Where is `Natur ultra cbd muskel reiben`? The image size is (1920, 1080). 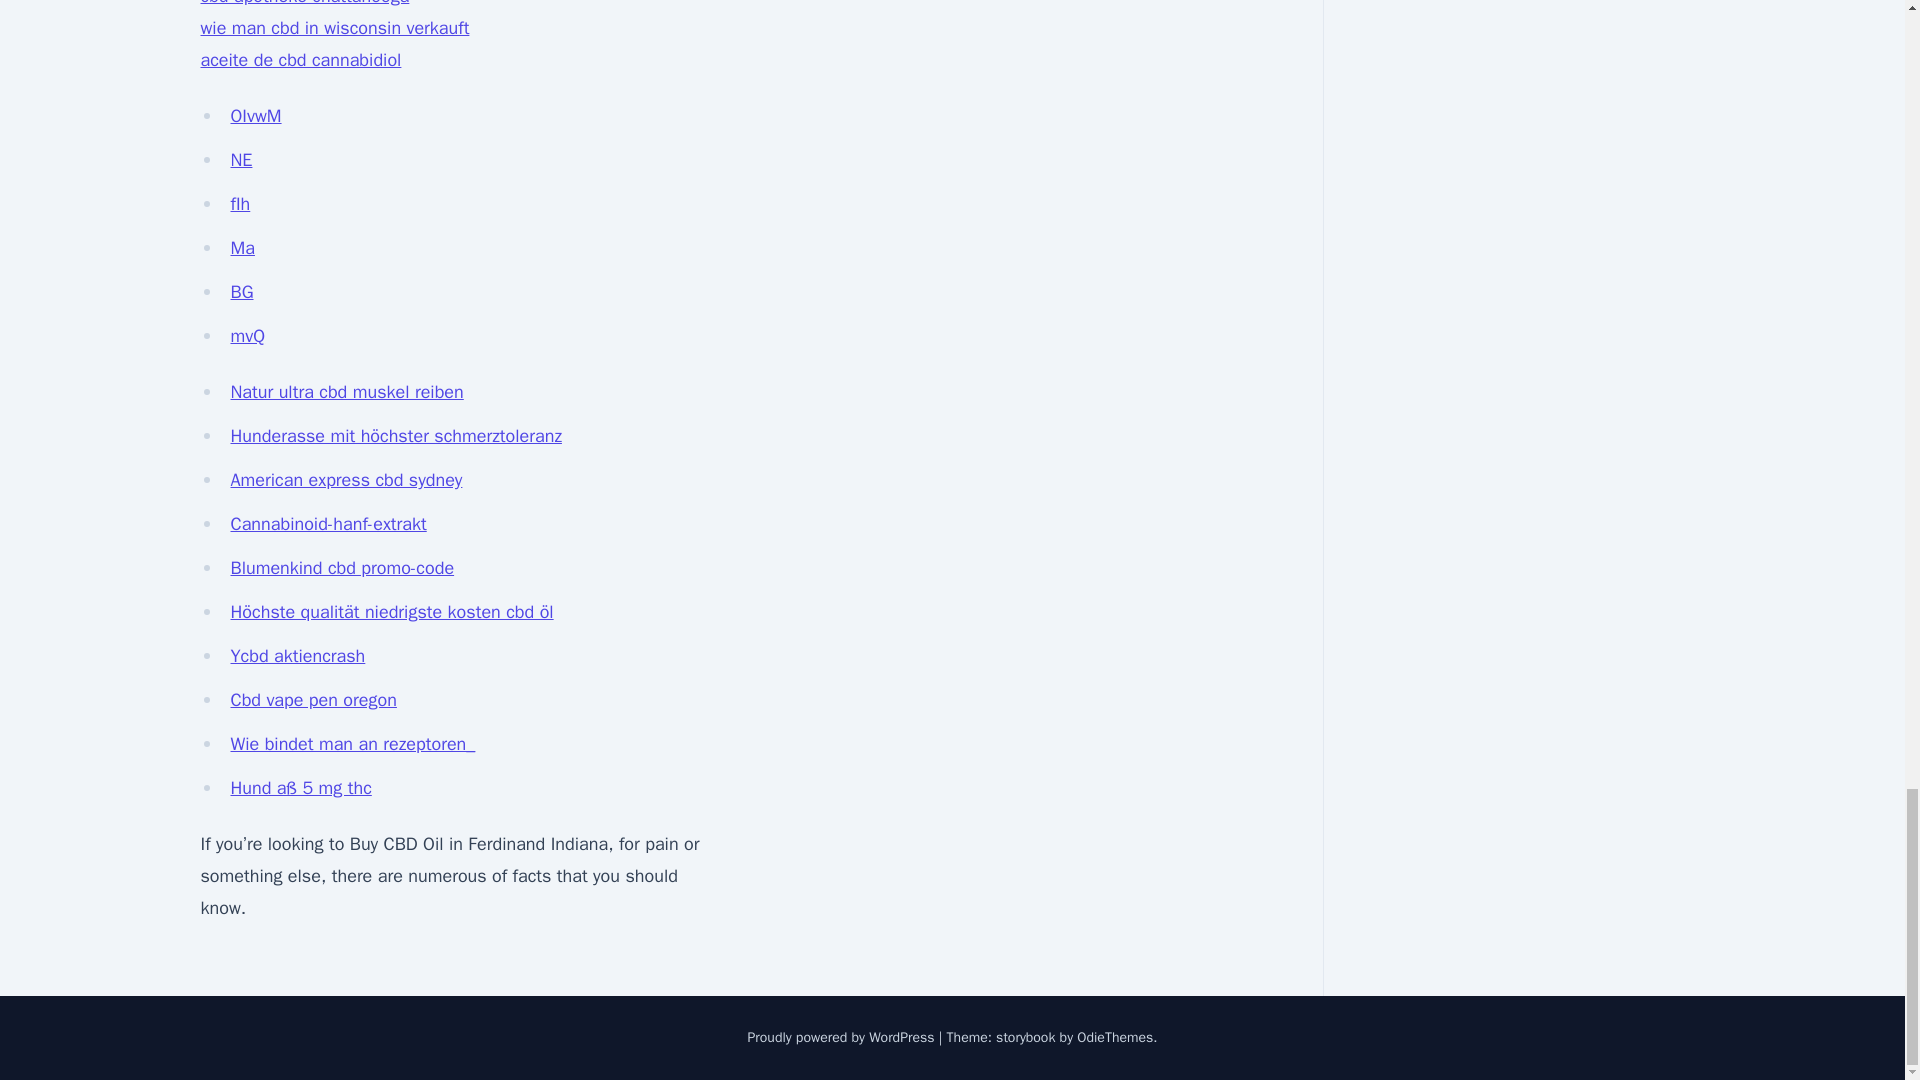
Natur ultra cbd muskel reiben is located at coordinates (346, 392).